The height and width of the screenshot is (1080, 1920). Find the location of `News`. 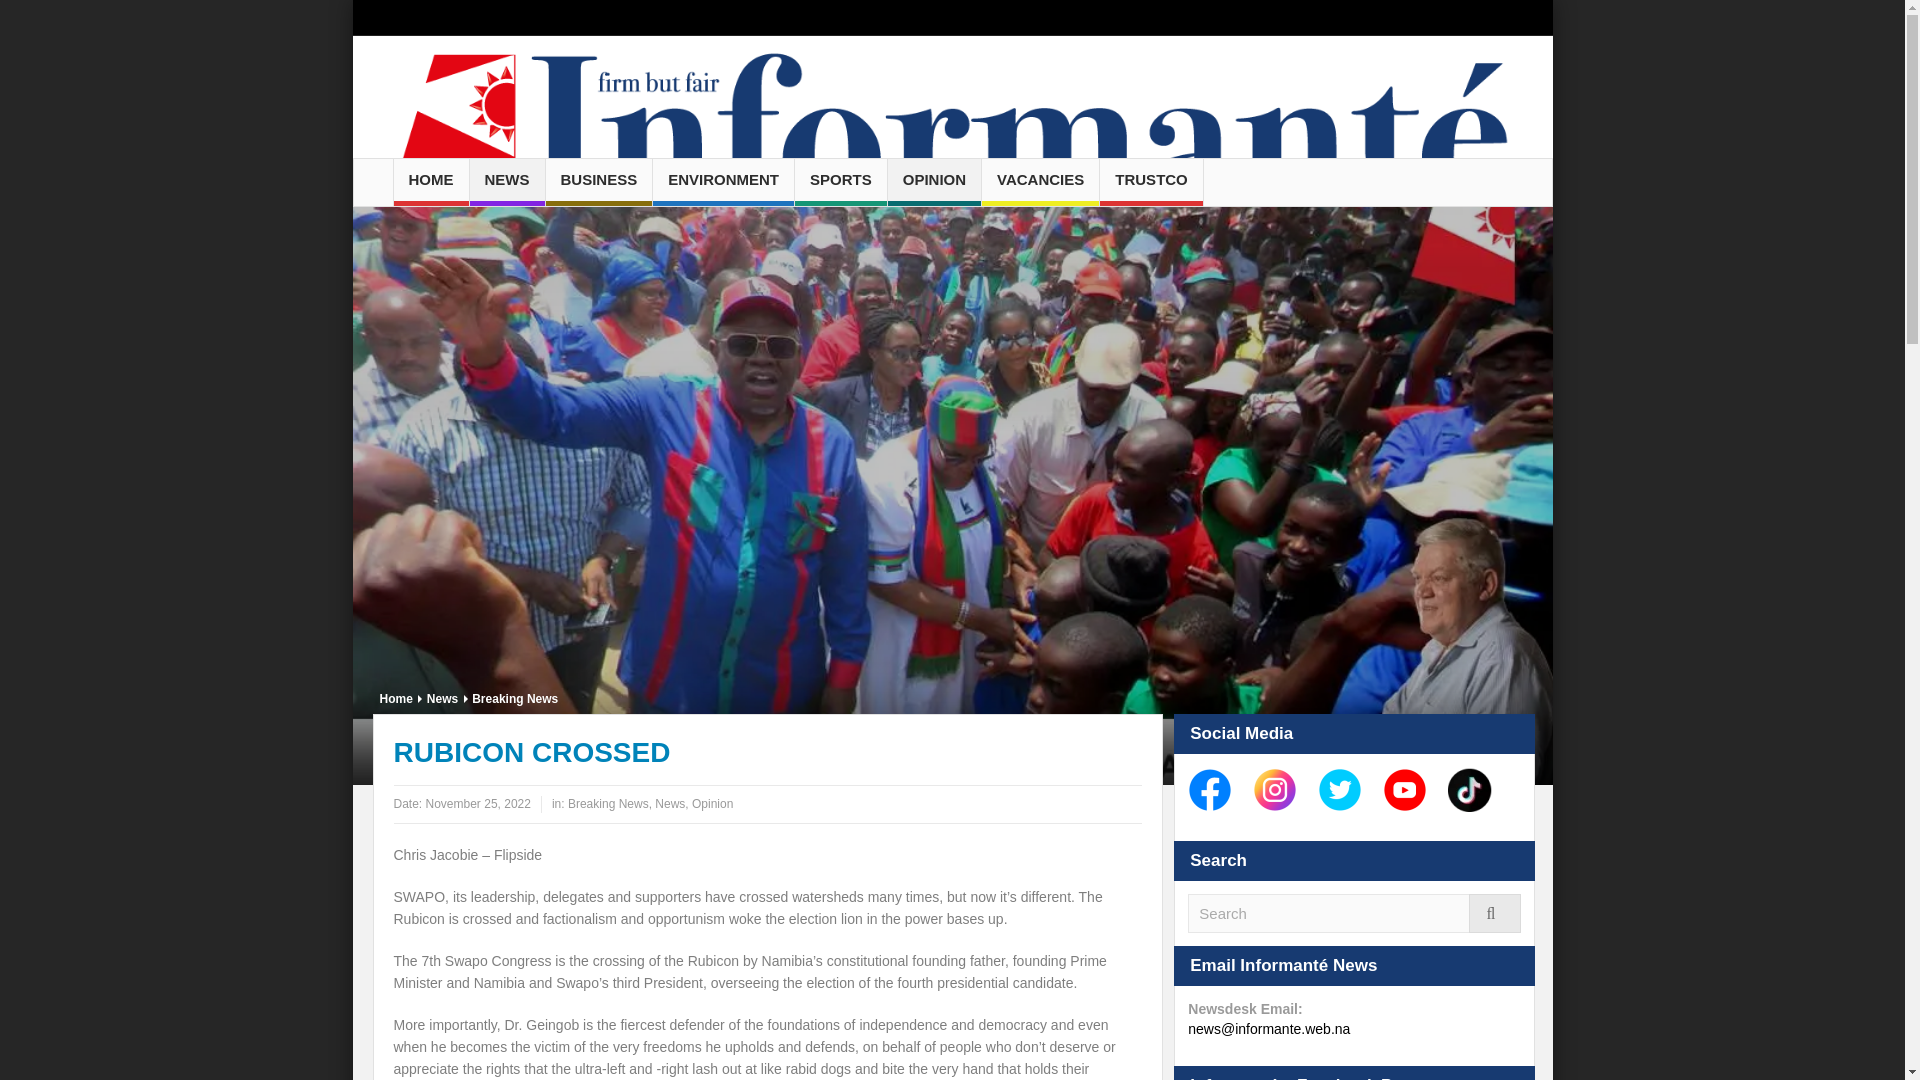

News is located at coordinates (670, 804).